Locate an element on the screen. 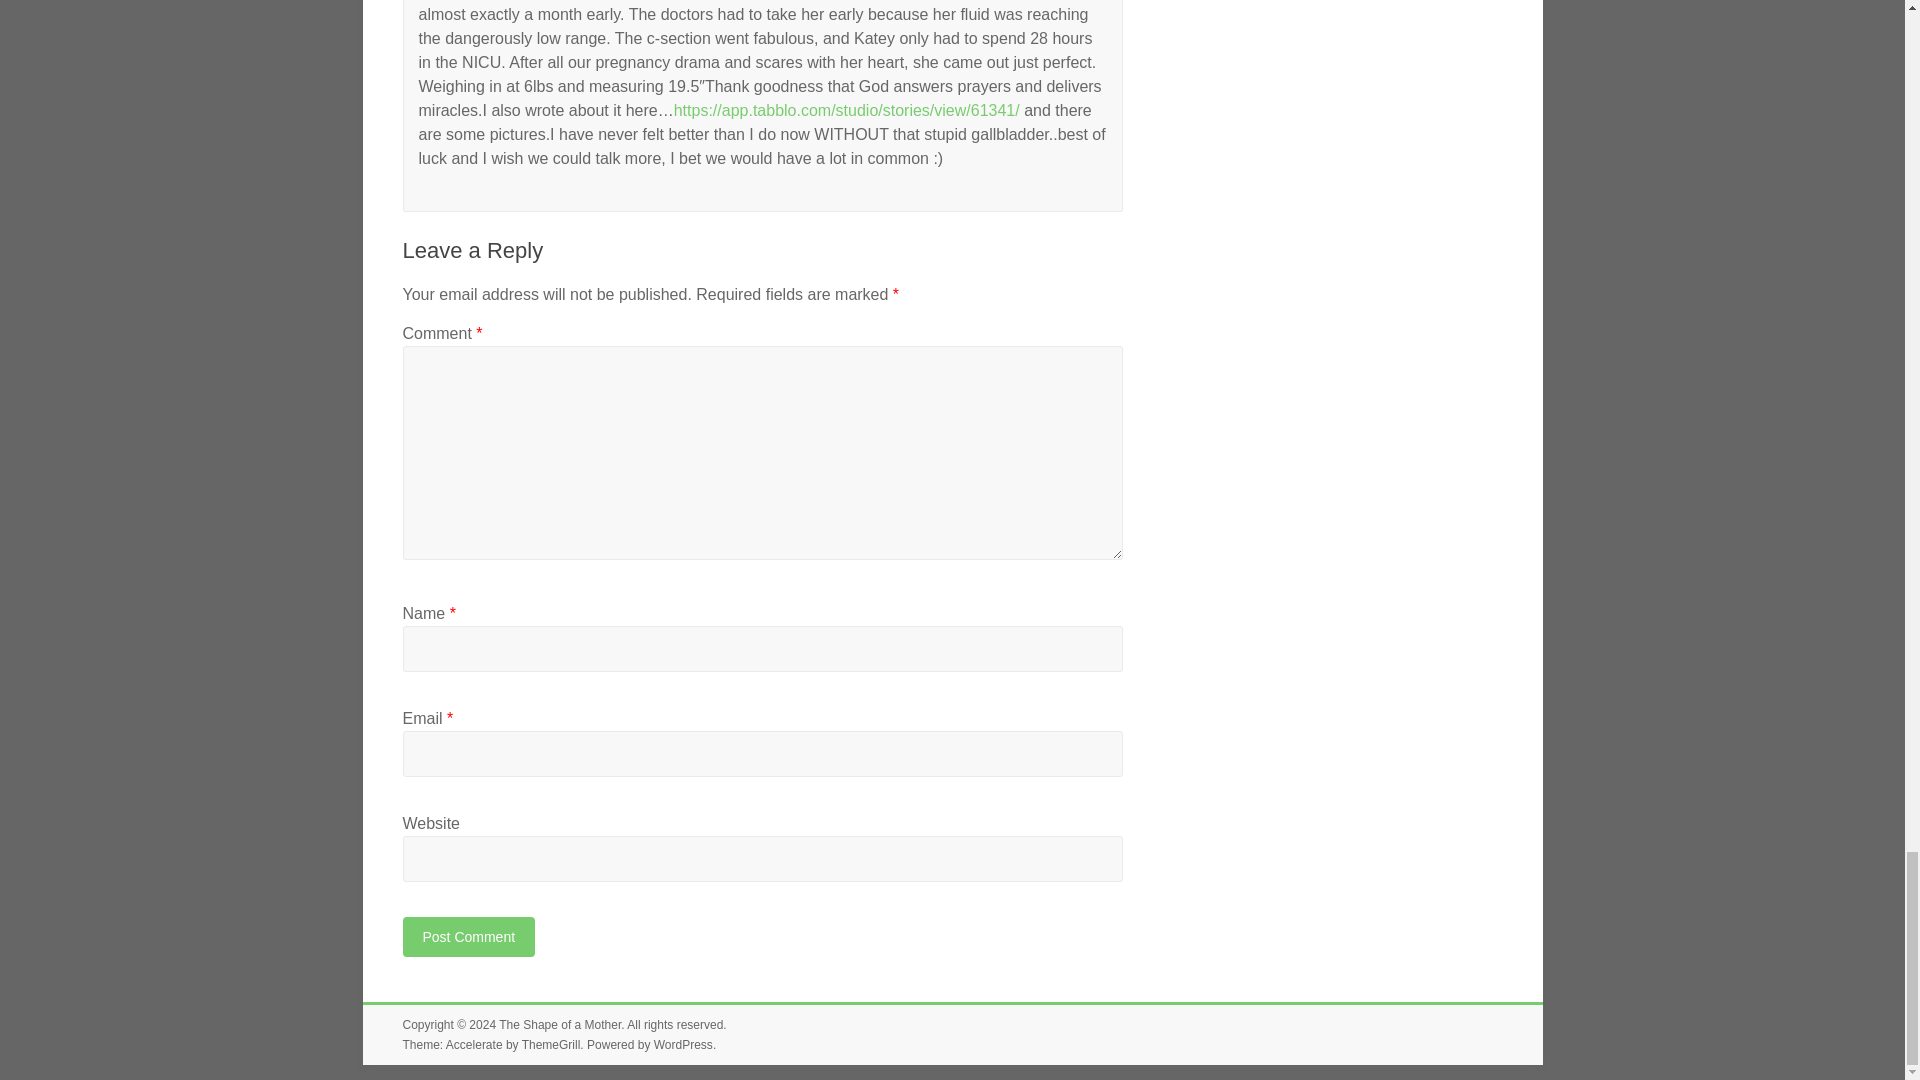 This screenshot has height=1080, width=1920. WordPress is located at coordinates (683, 1044).